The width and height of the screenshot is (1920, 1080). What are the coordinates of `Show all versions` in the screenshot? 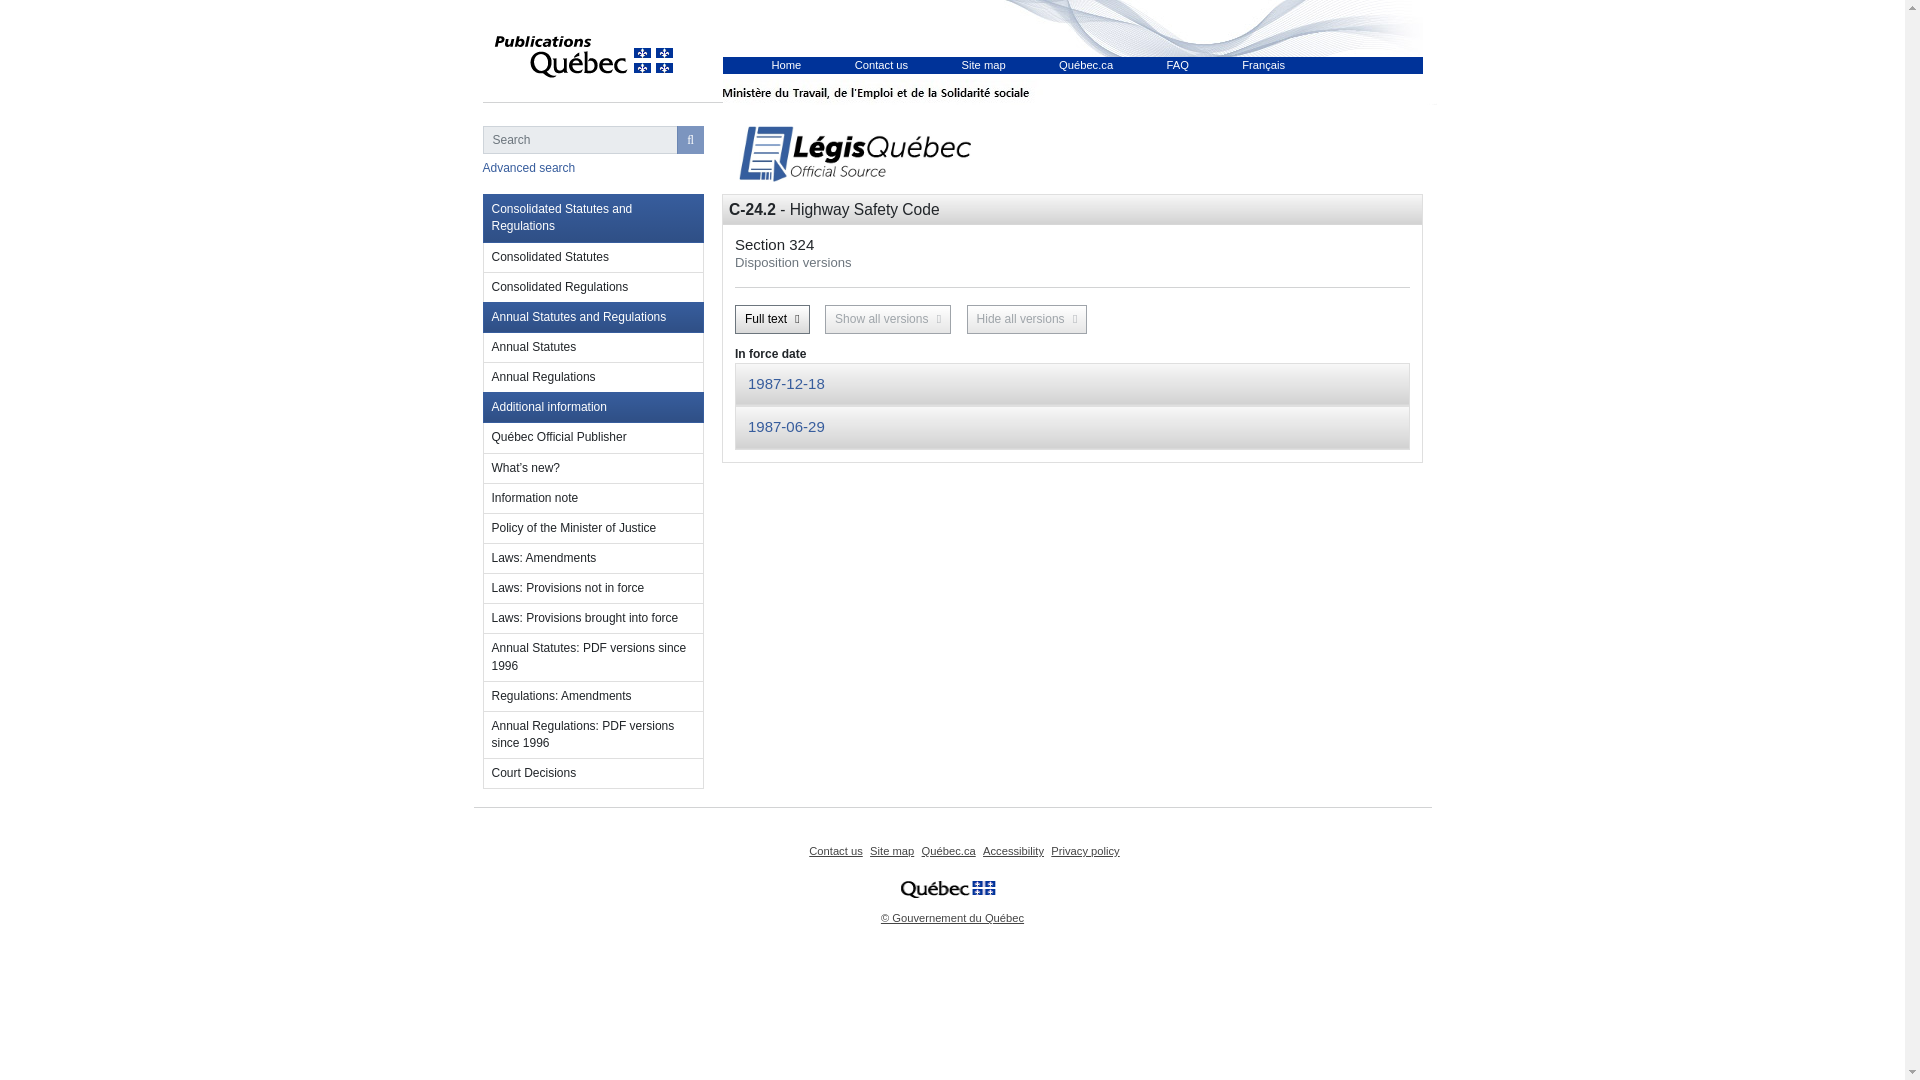 It's located at (888, 318).